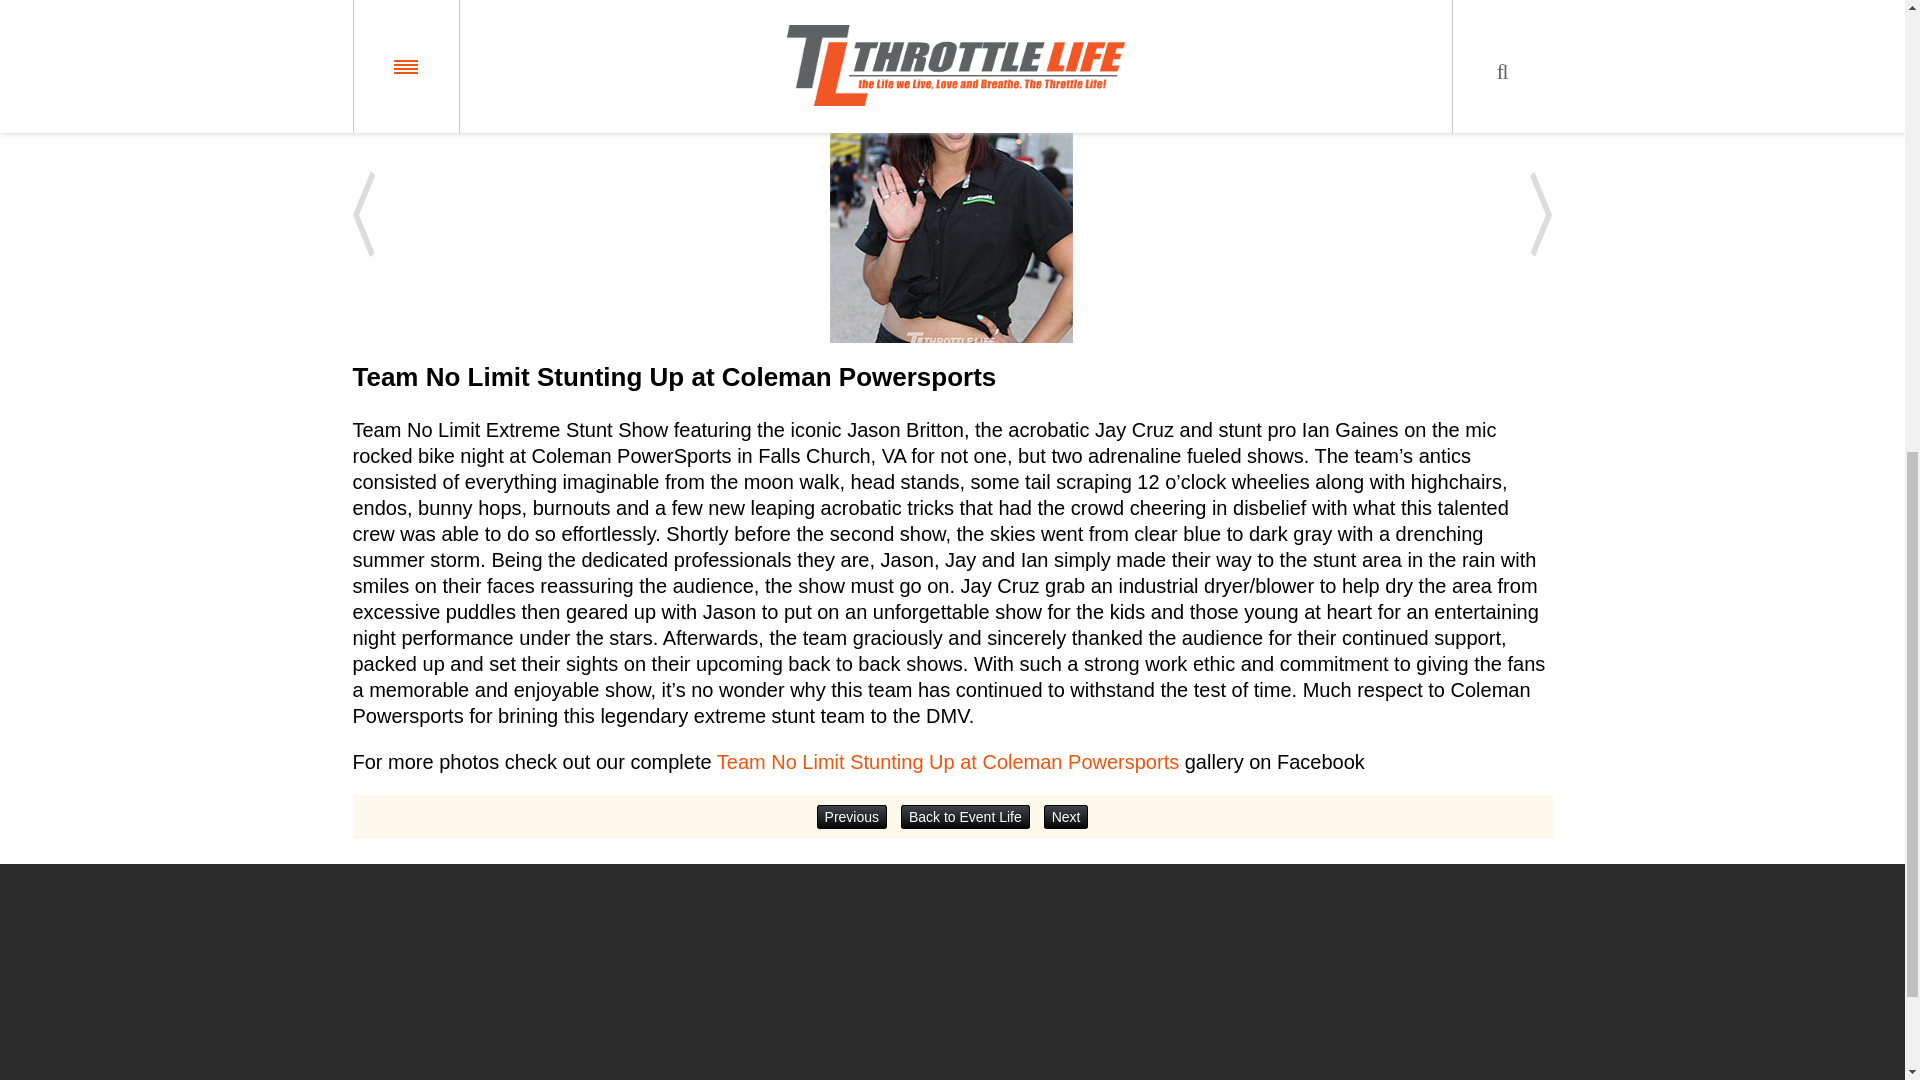 This screenshot has height=1080, width=1920. Describe the element at coordinates (947, 762) in the screenshot. I see `Team No Limit Stunting Up at Coleman Powersports` at that location.